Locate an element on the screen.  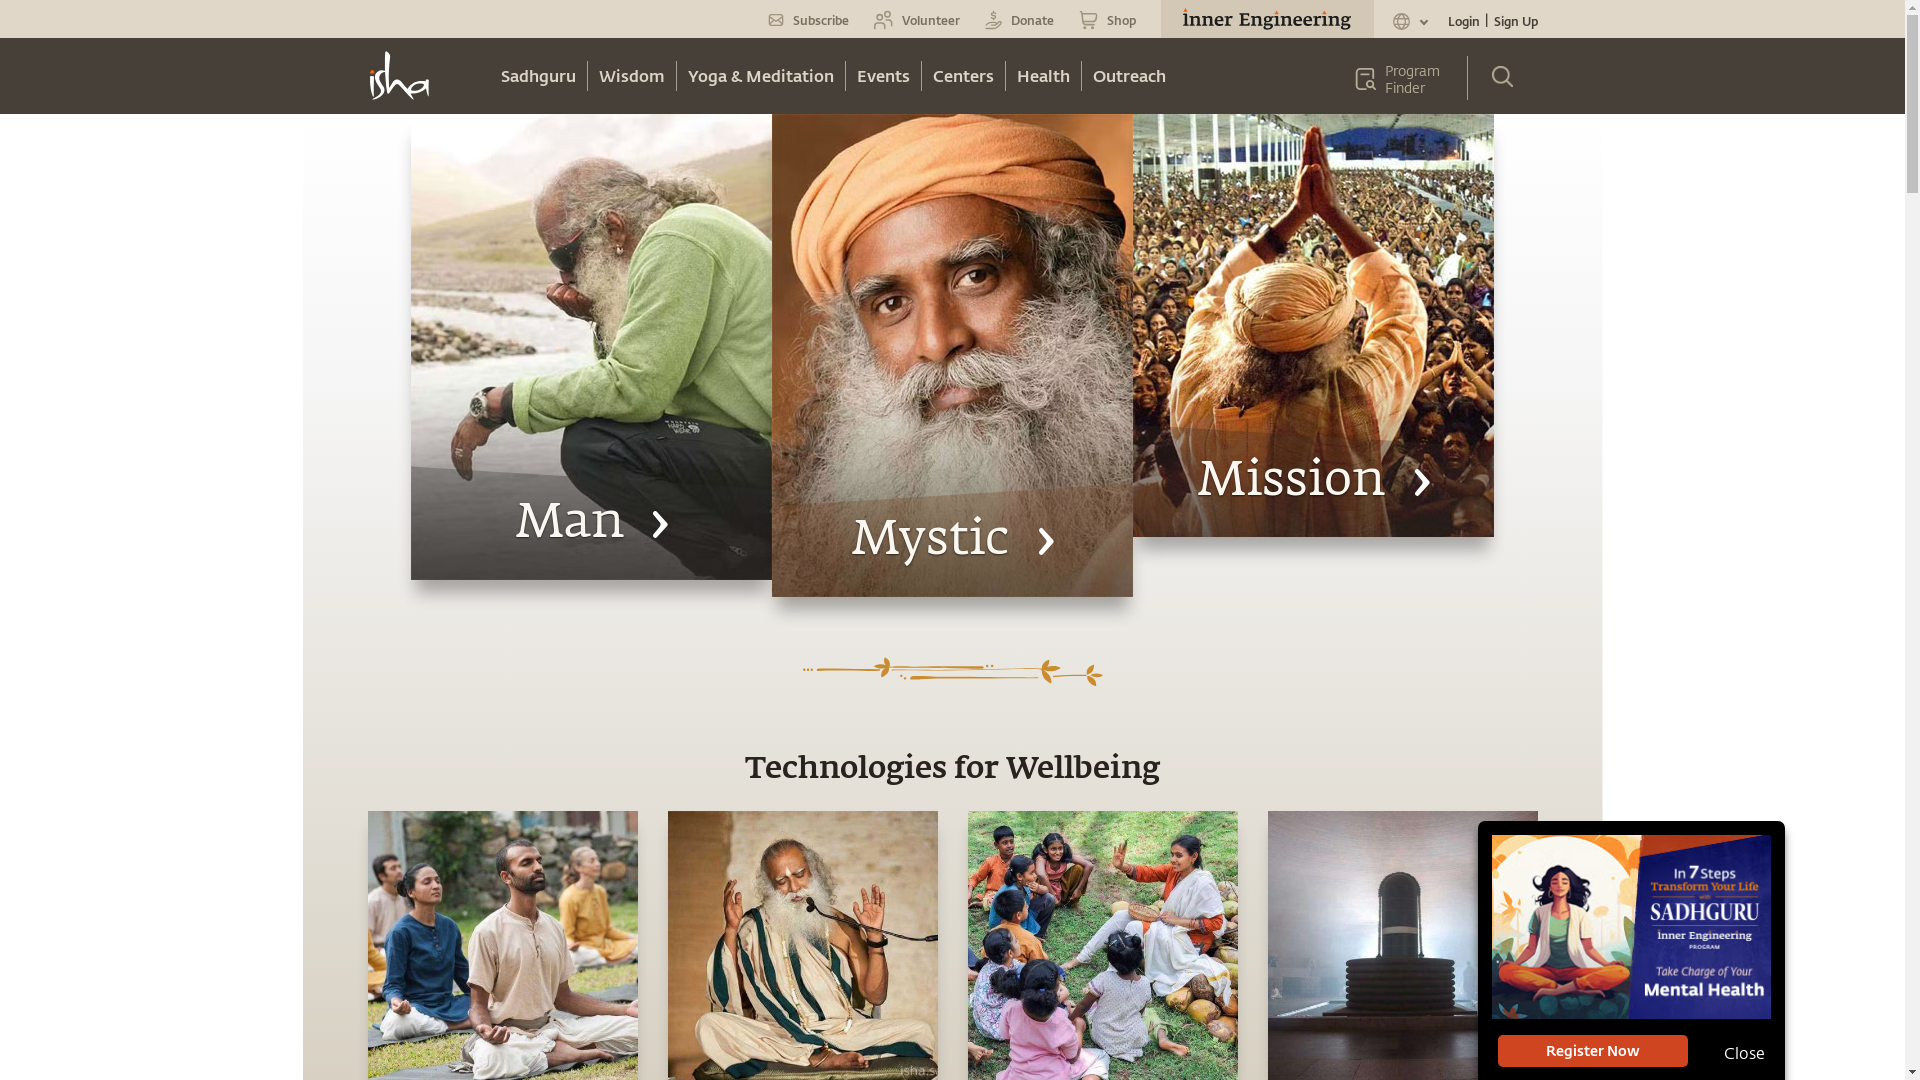
Donate is located at coordinates (1018, 20).